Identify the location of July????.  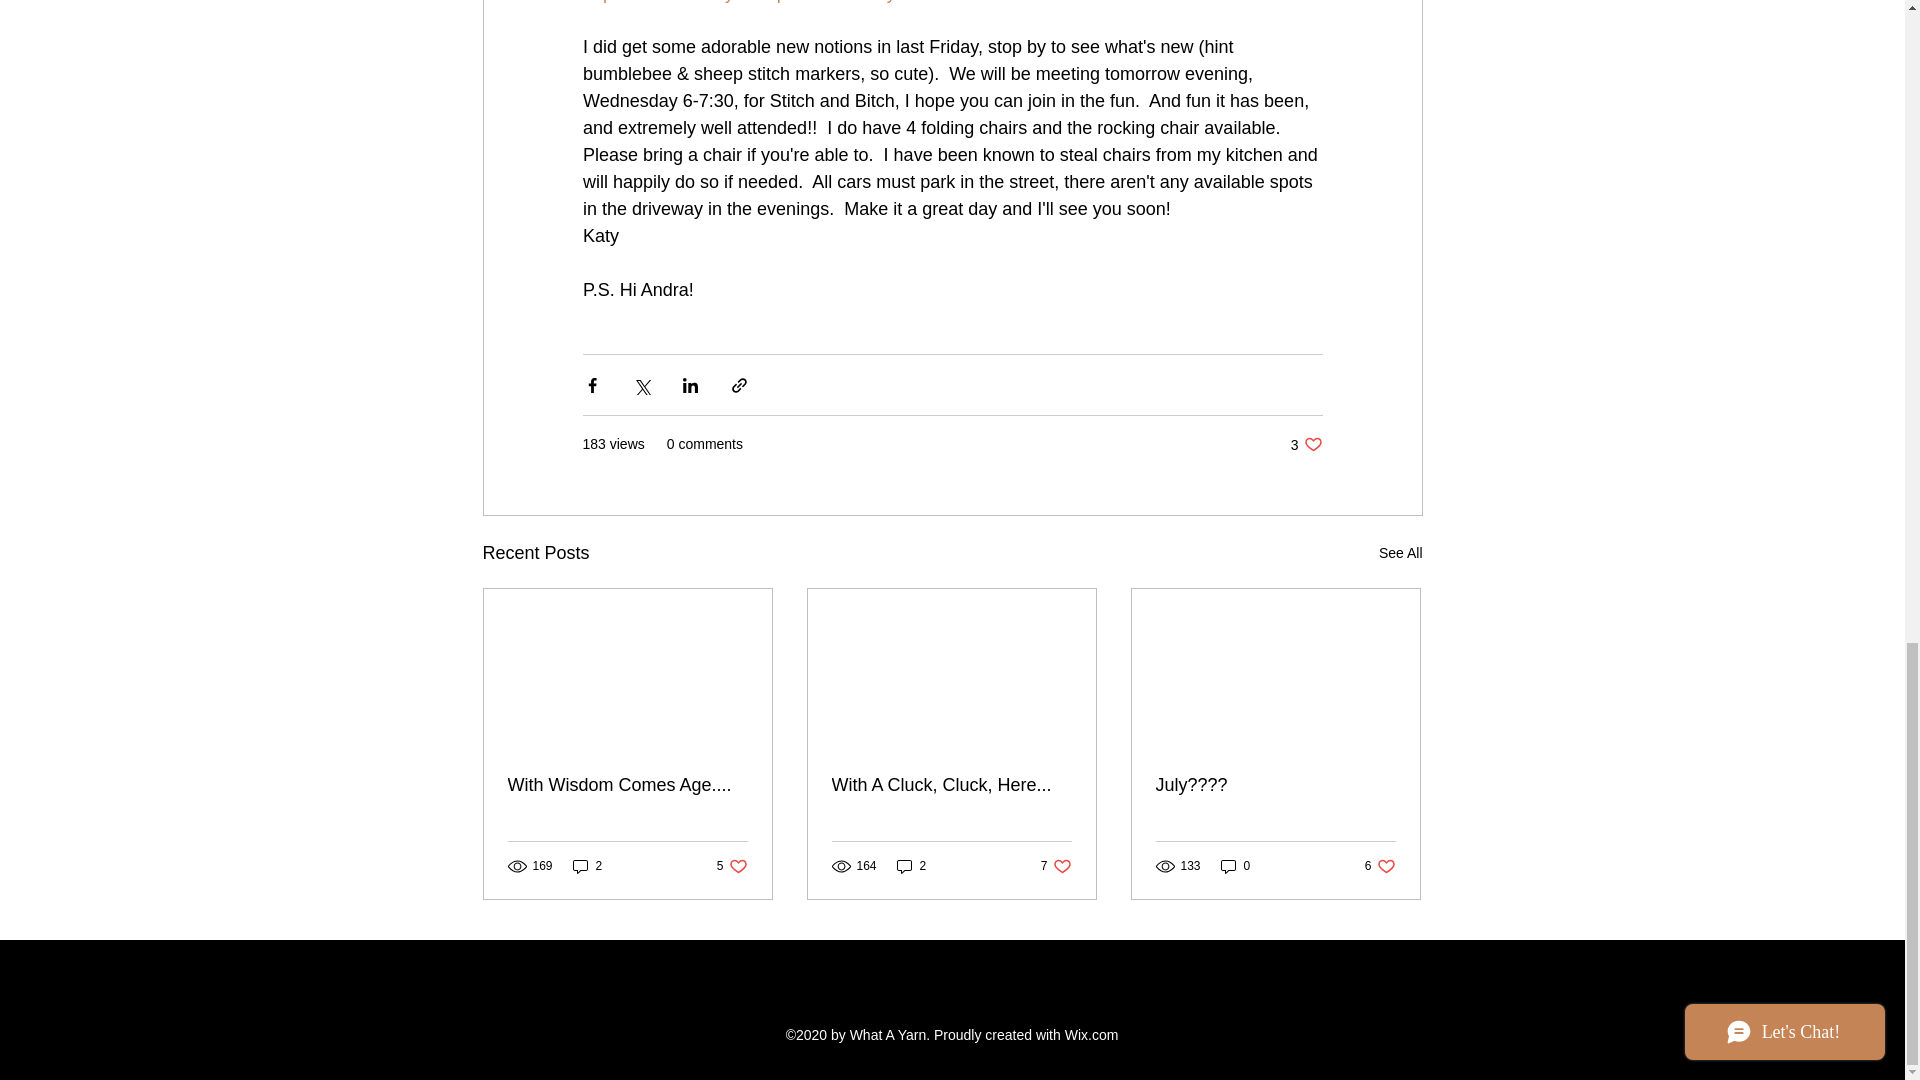
(1380, 866).